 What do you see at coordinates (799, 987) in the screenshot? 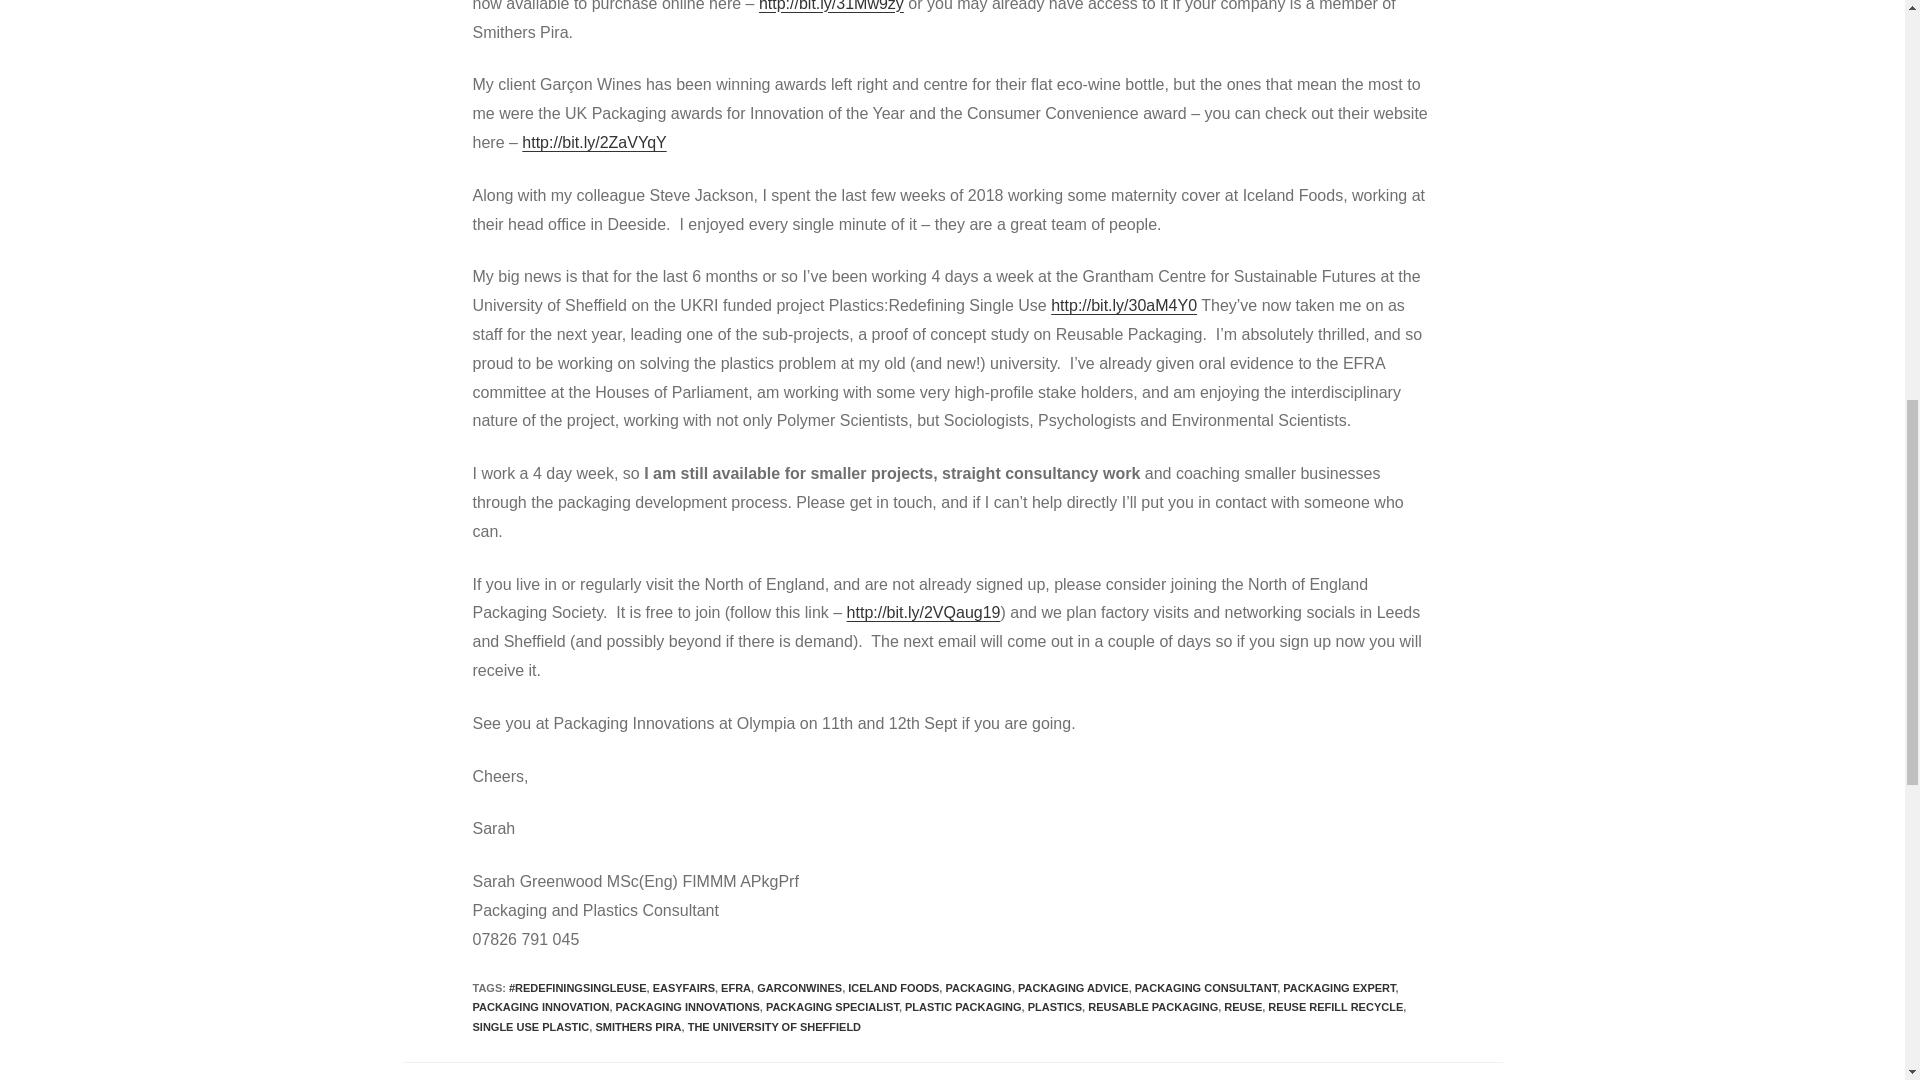
I see `GARCONWINES` at bounding box center [799, 987].